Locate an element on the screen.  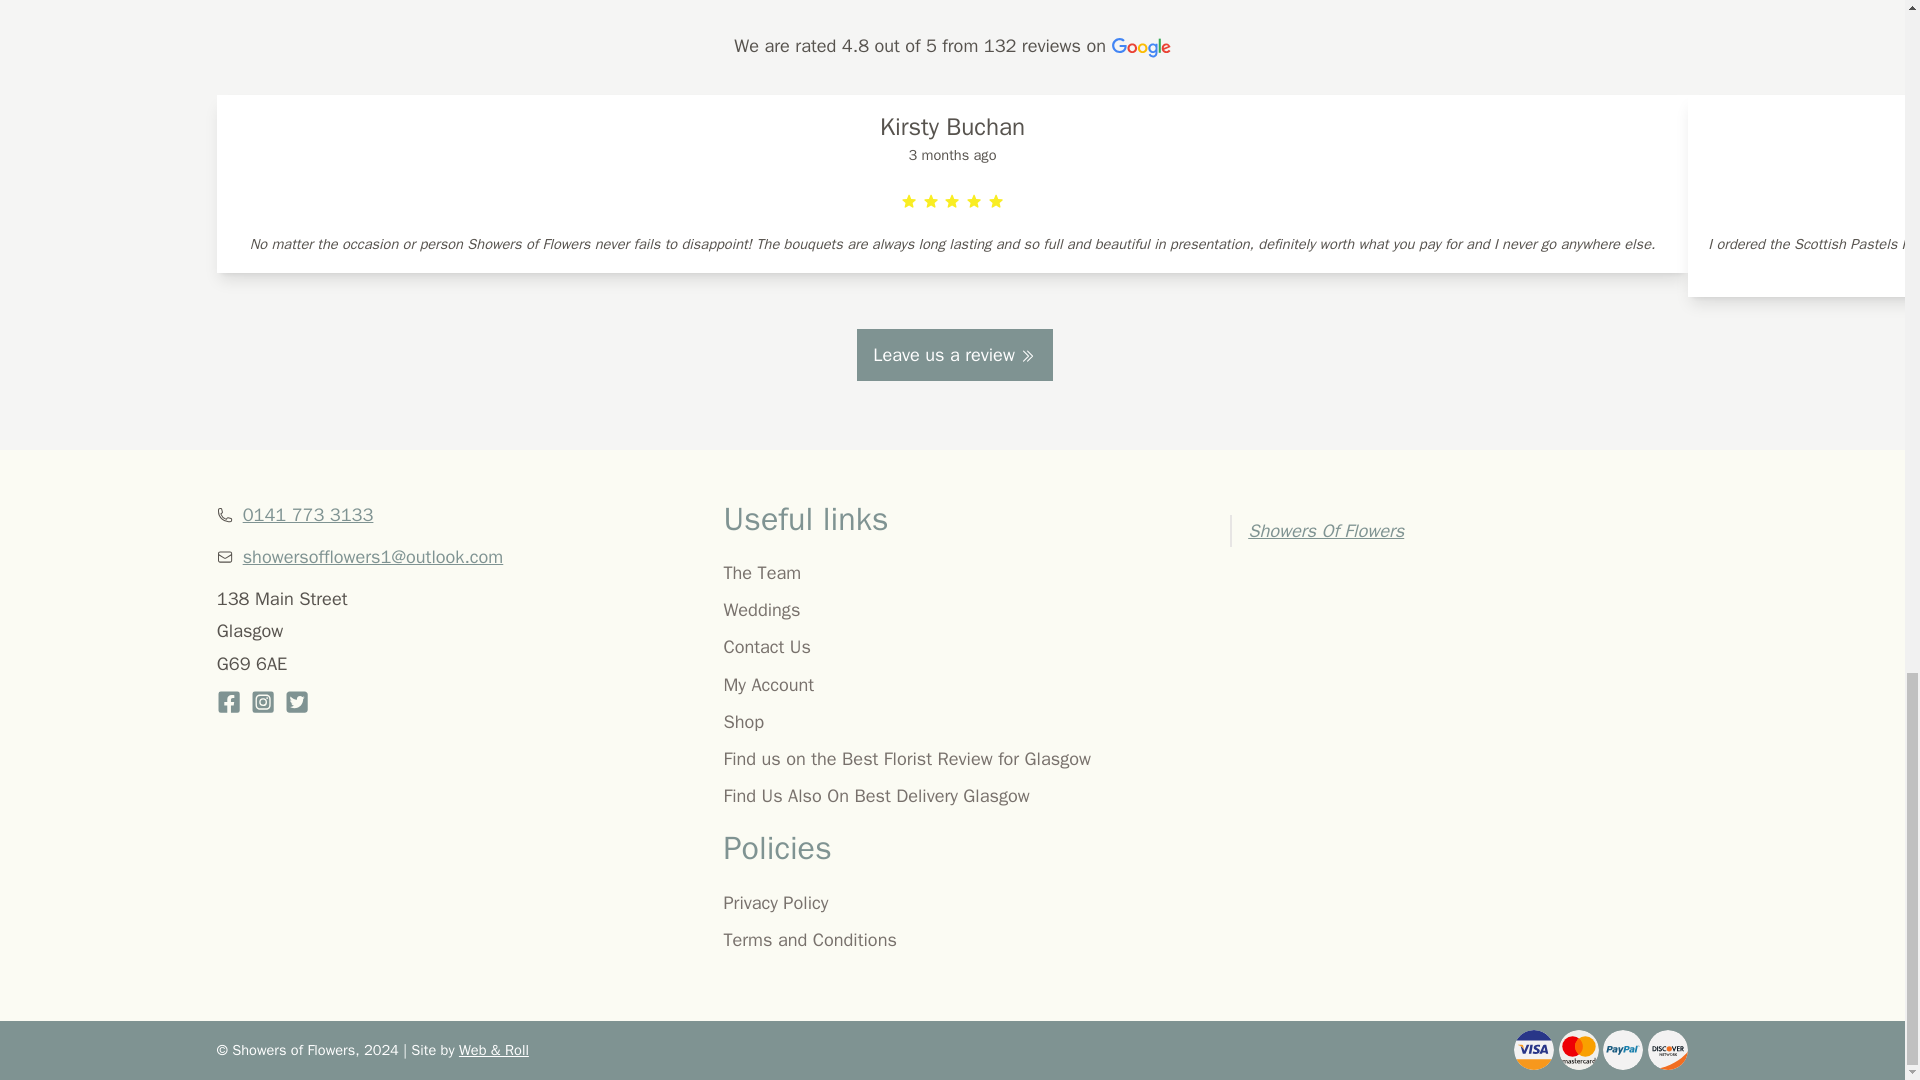
0141 773 3133 is located at coordinates (308, 514).